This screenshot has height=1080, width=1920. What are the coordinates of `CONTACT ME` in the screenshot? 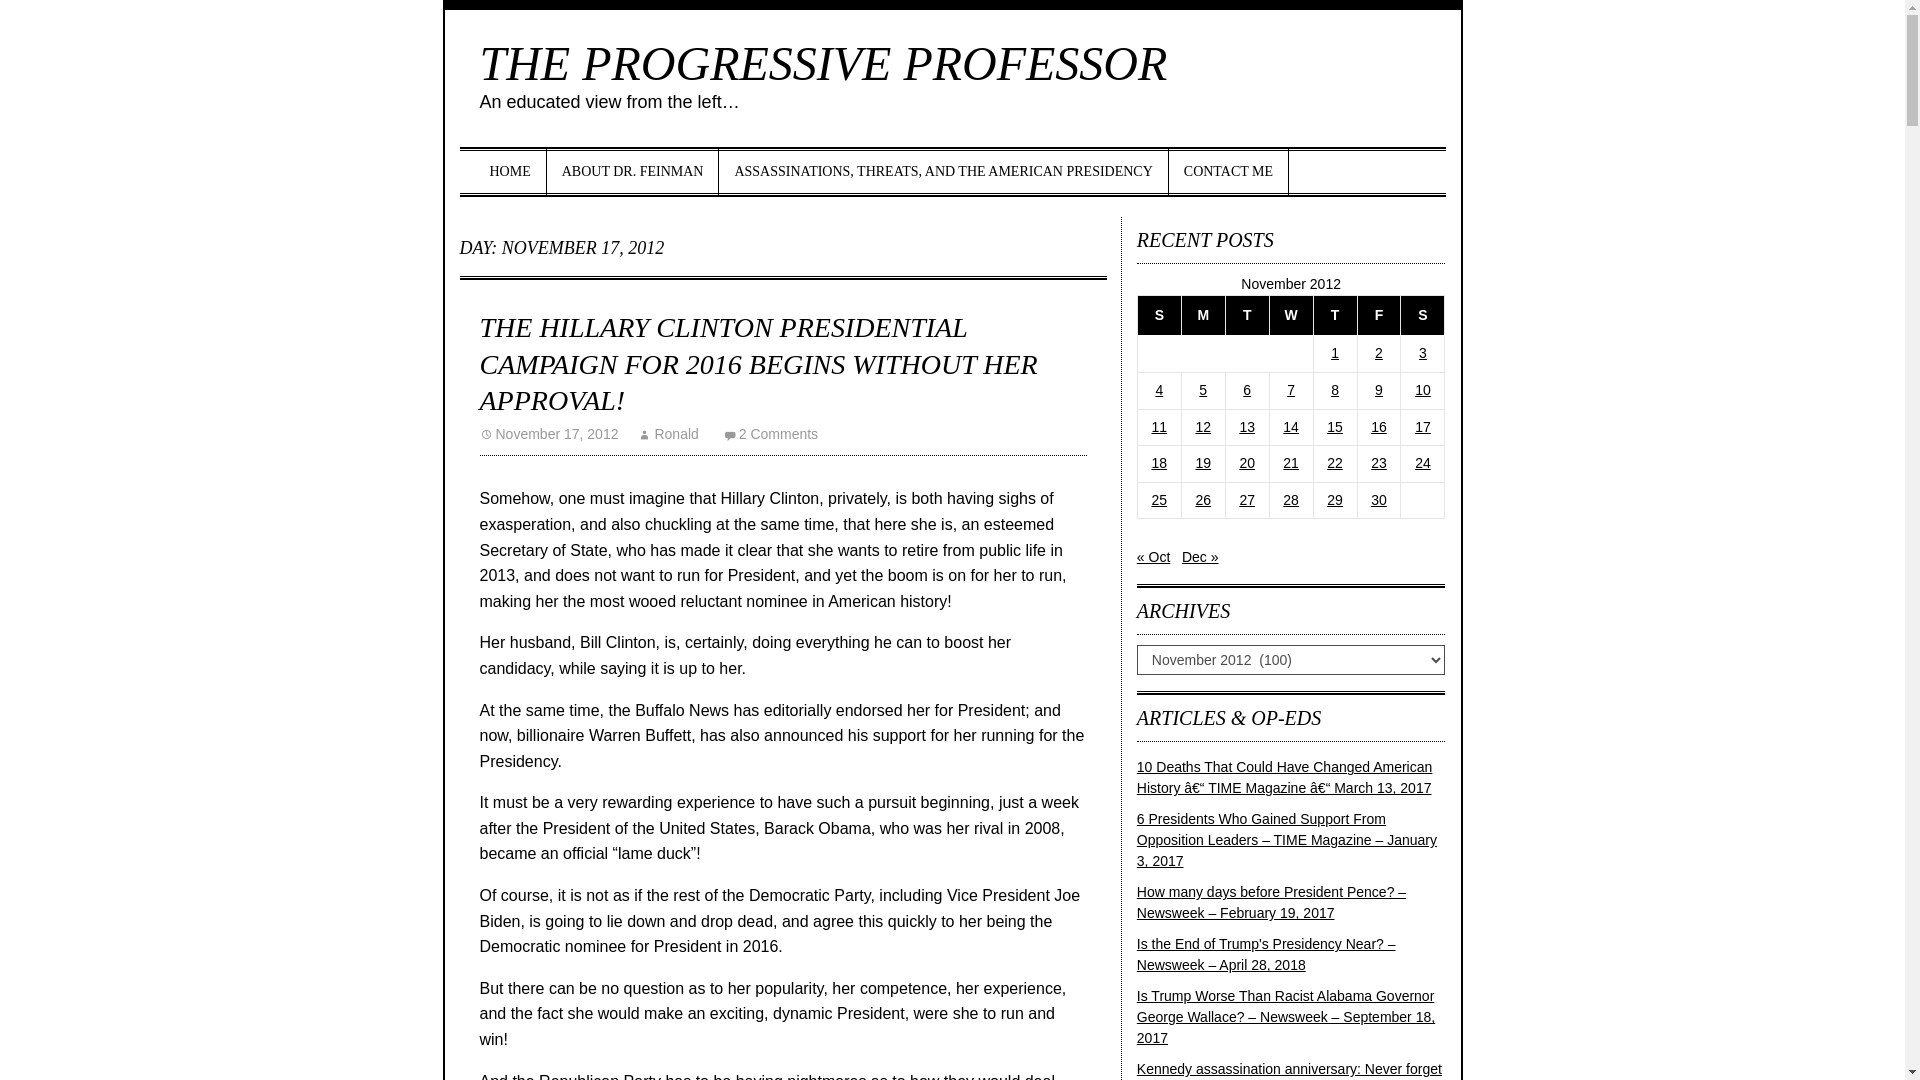 It's located at (1228, 171).